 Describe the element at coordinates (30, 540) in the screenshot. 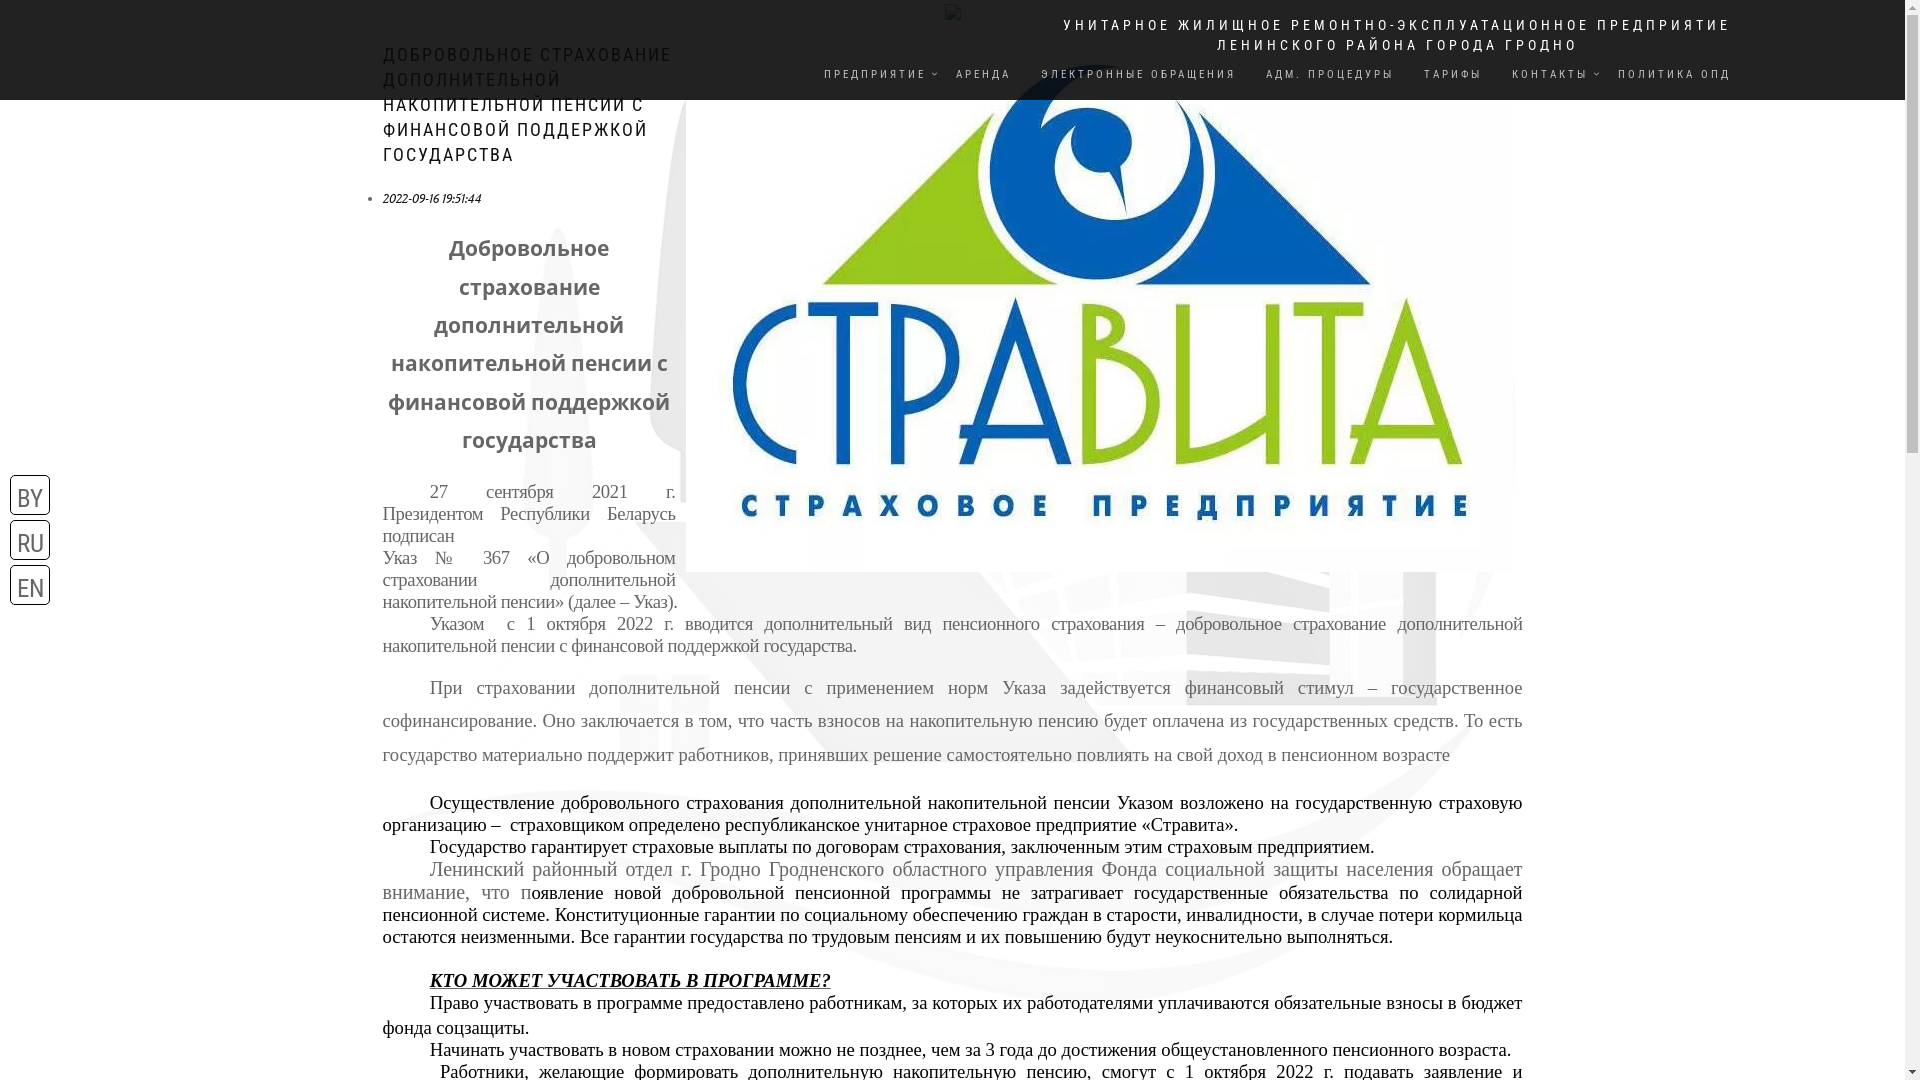

I see `RU` at that location.